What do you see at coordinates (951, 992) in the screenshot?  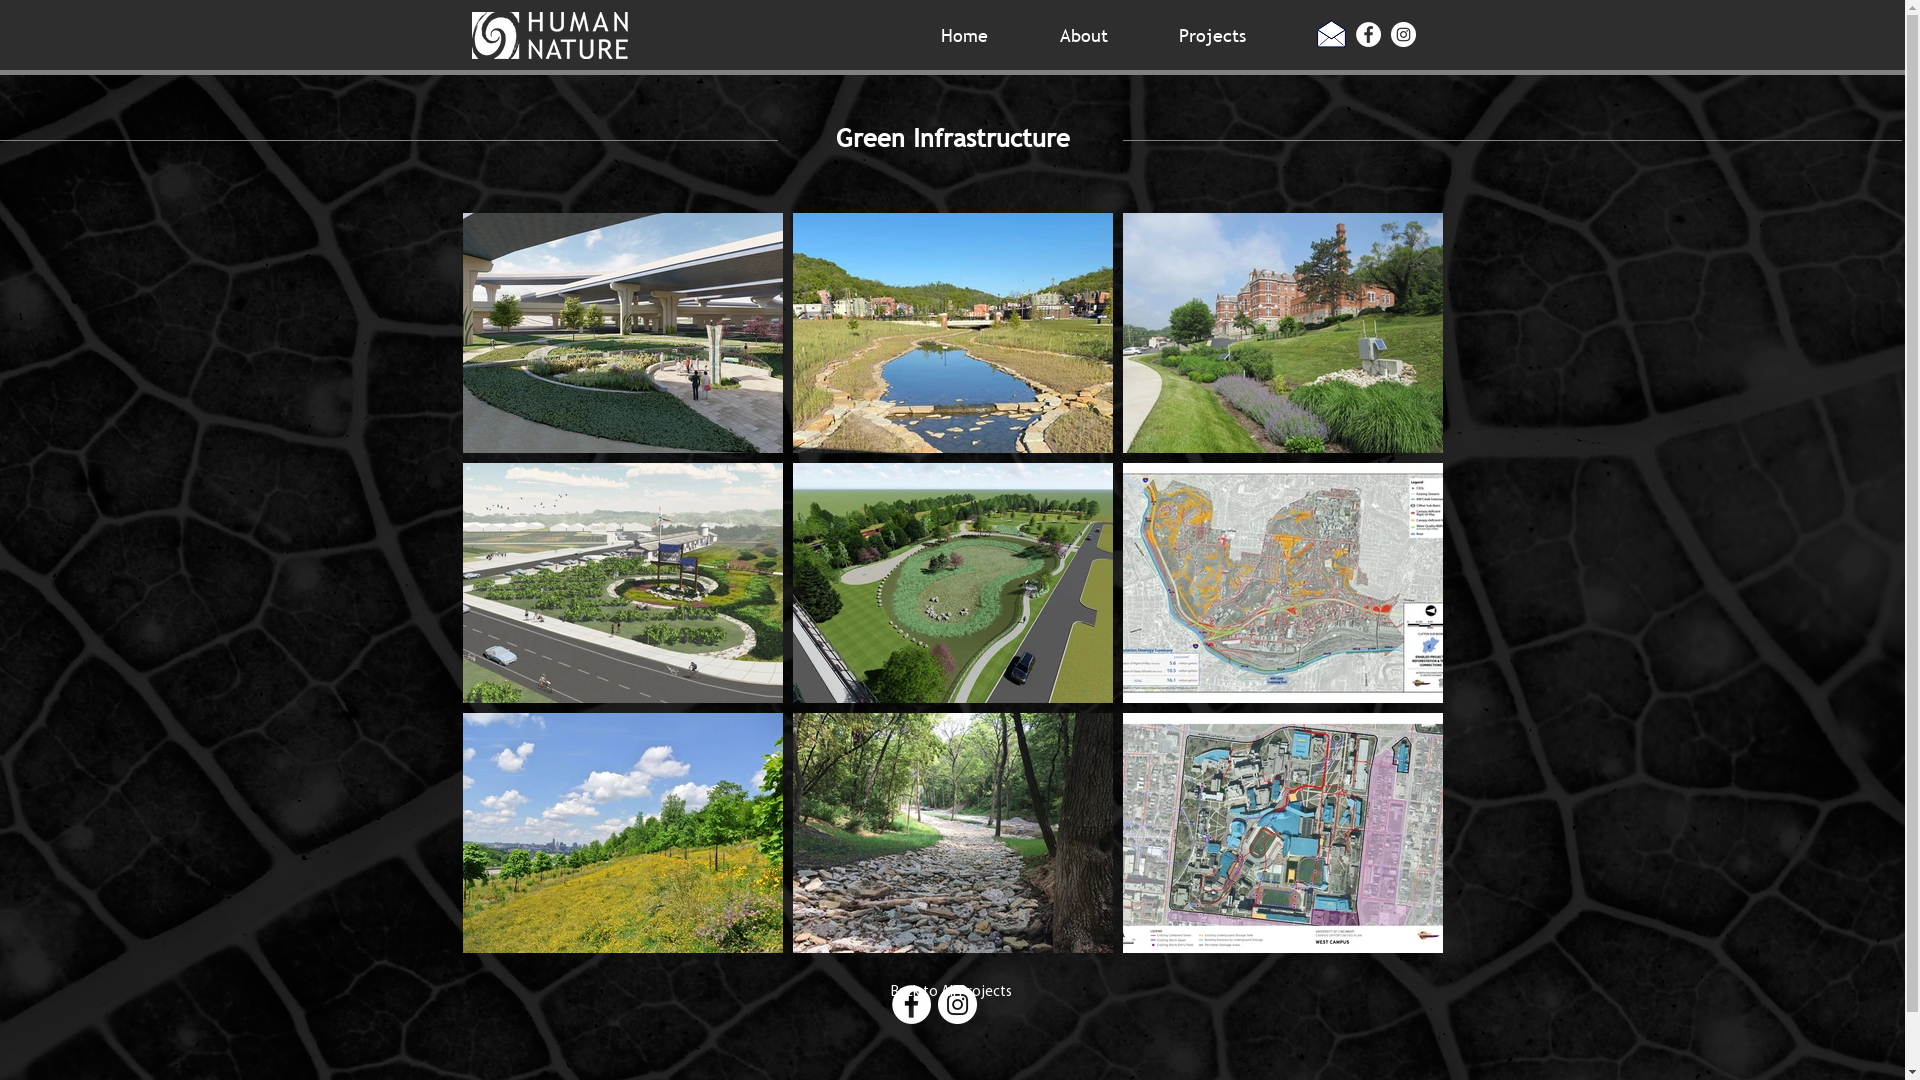 I see `Back to All Projects` at bounding box center [951, 992].